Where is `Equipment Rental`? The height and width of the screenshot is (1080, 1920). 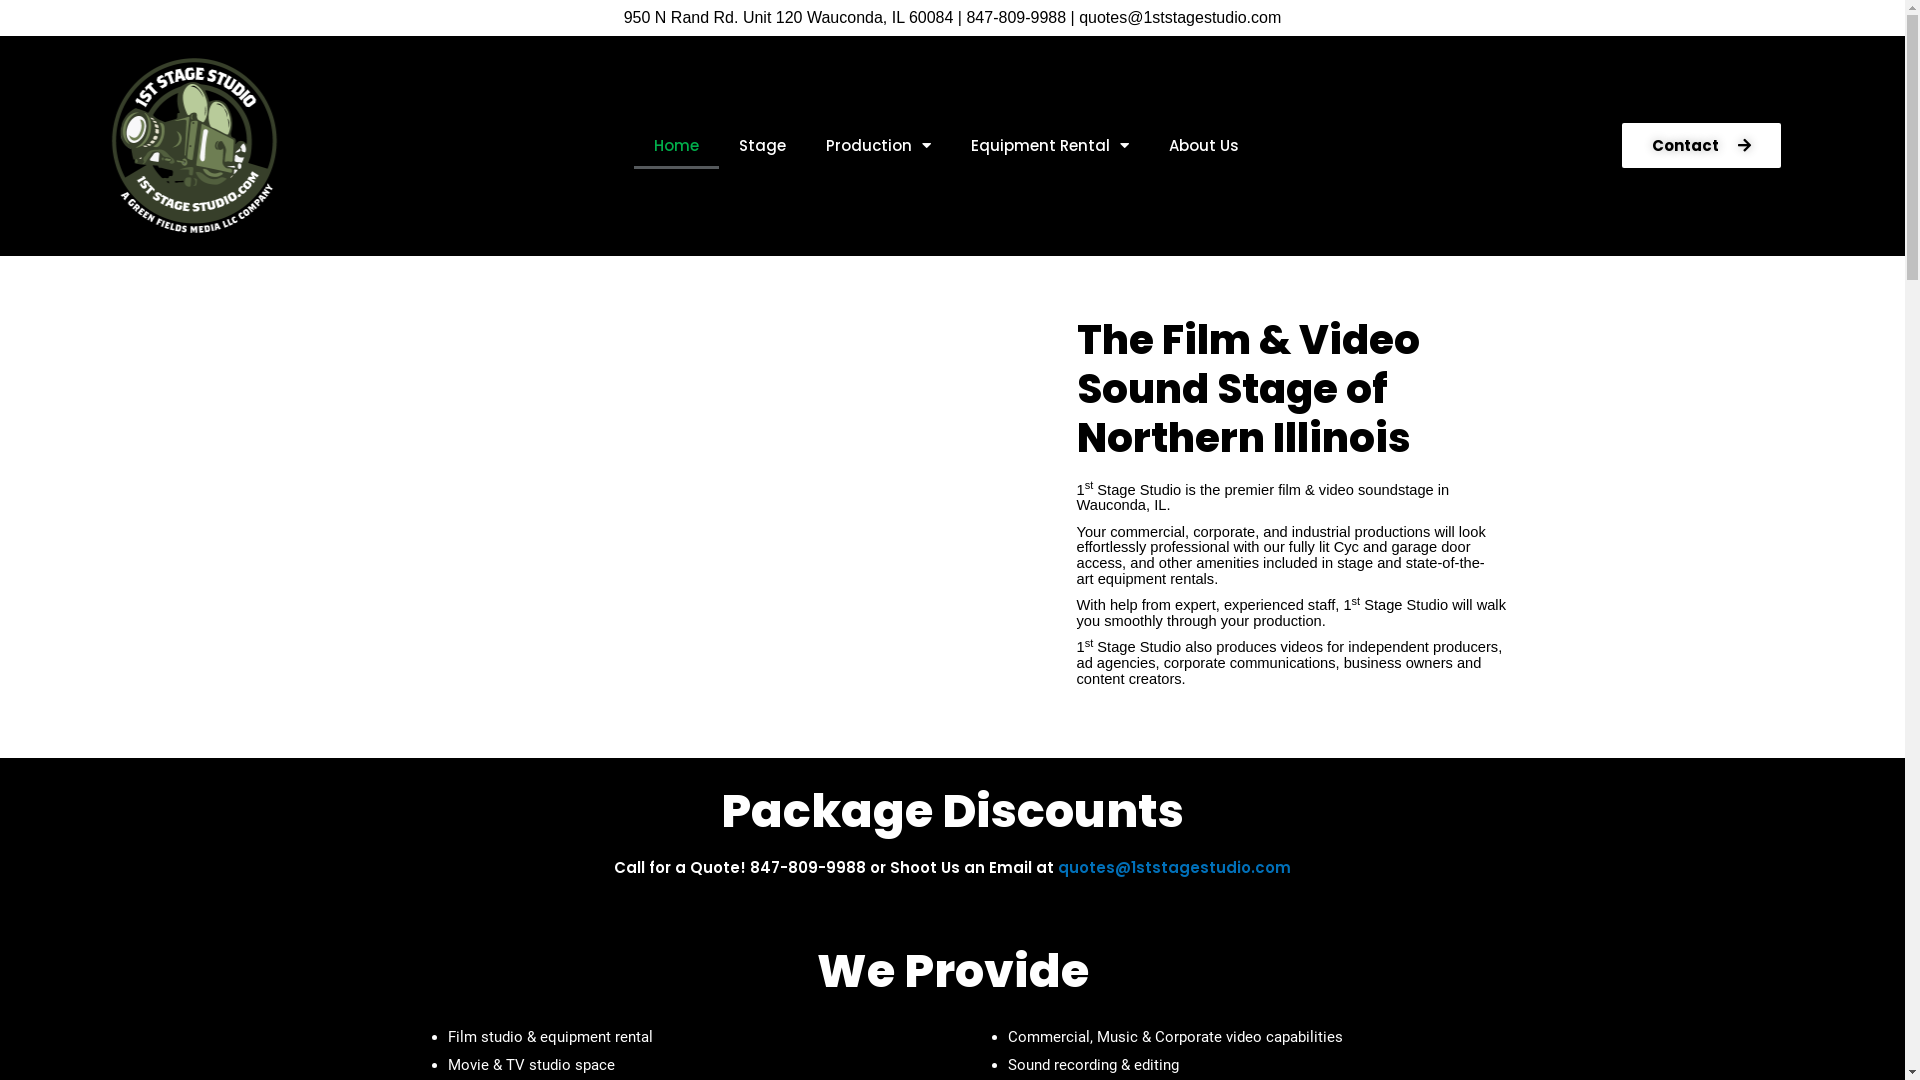
Equipment Rental is located at coordinates (1050, 146).